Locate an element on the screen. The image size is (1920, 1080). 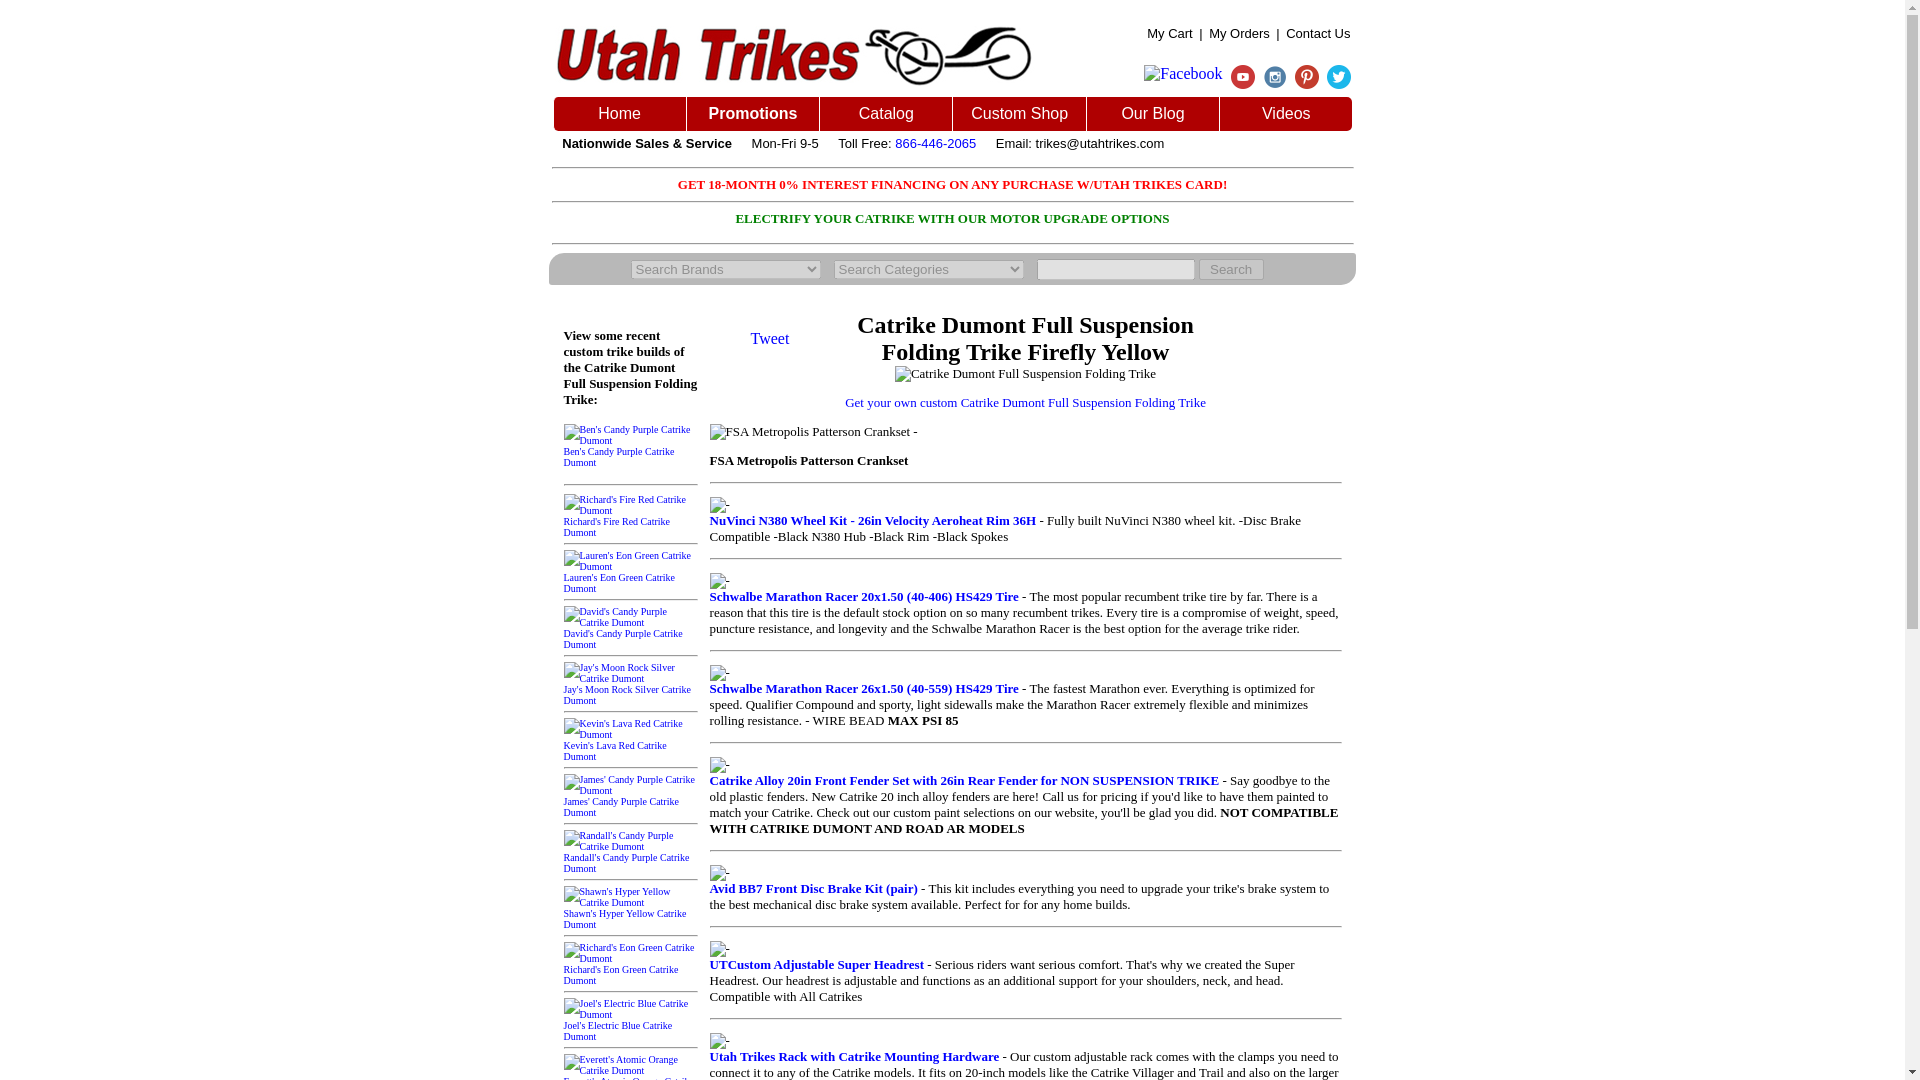
Home is located at coordinates (619, 113).